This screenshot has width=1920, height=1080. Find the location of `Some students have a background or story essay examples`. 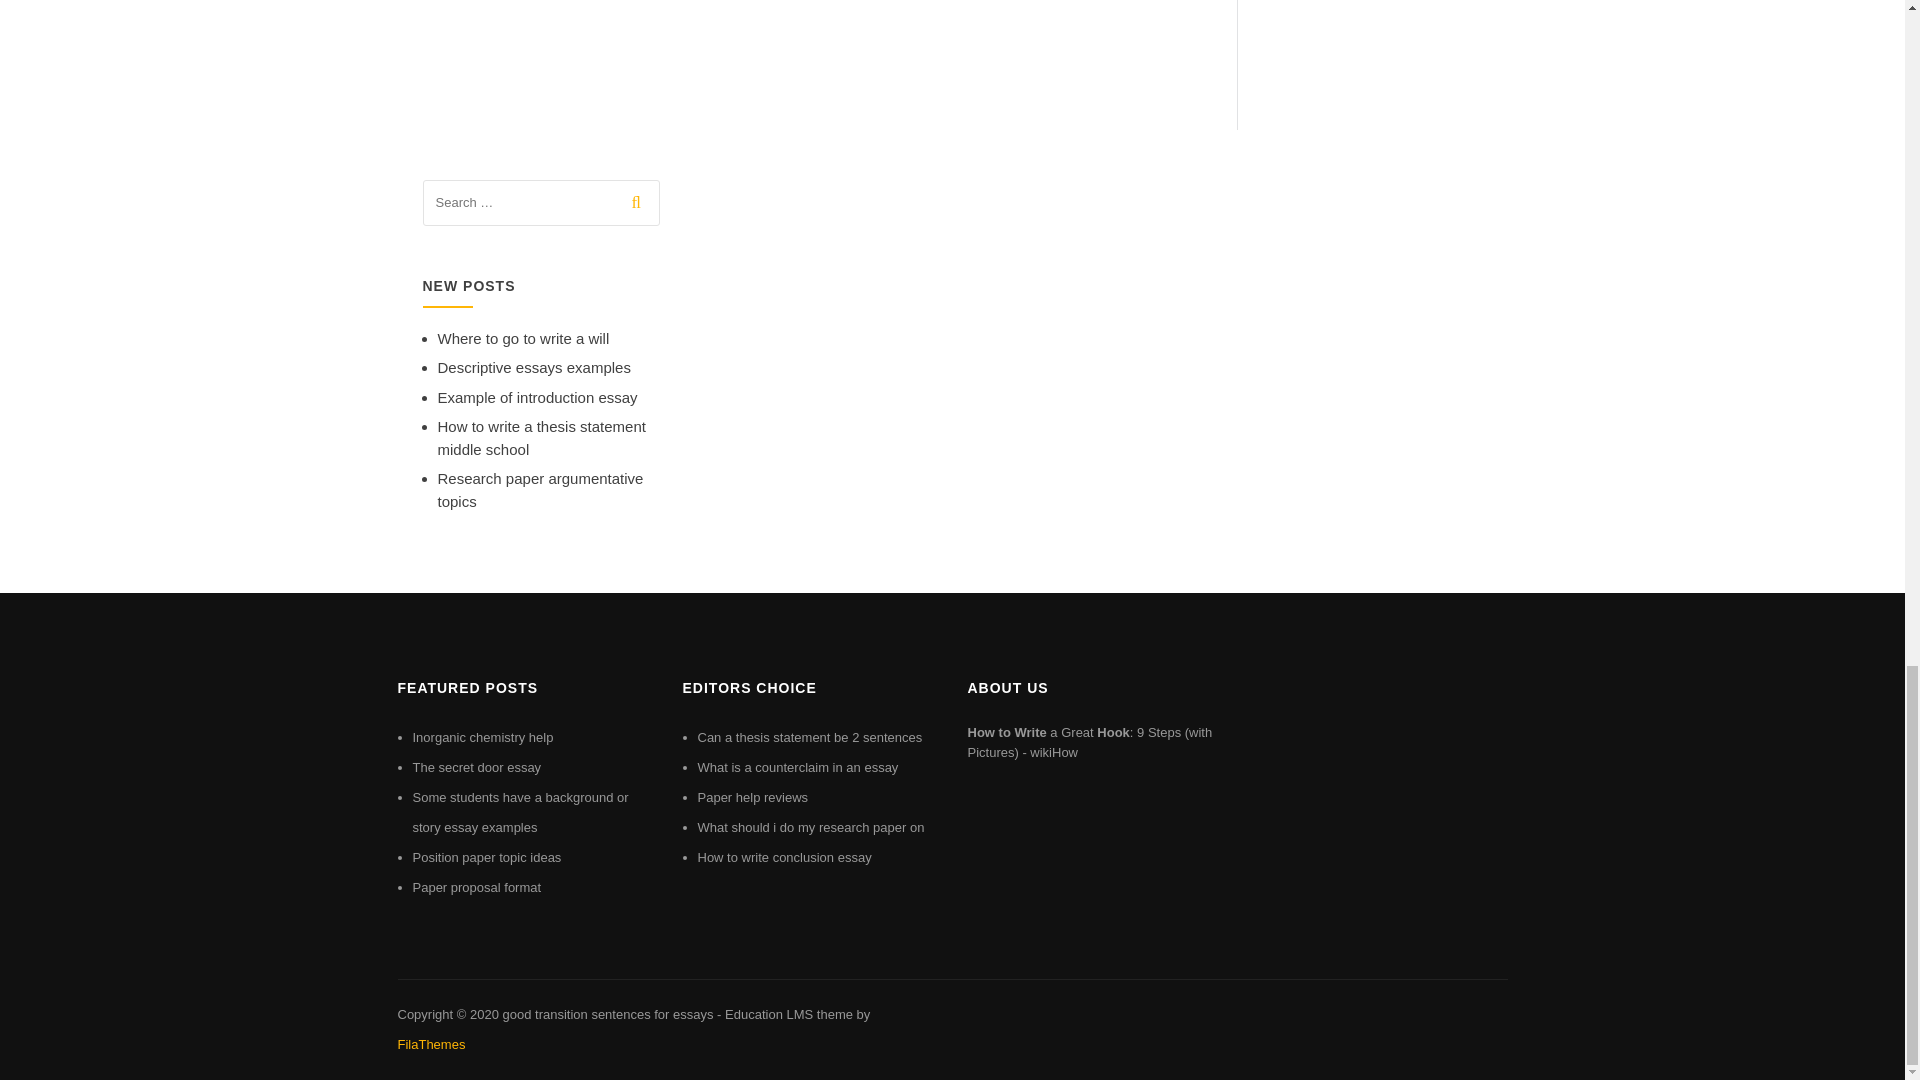

Some students have a background or story essay examples is located at coordinates (520, 812).